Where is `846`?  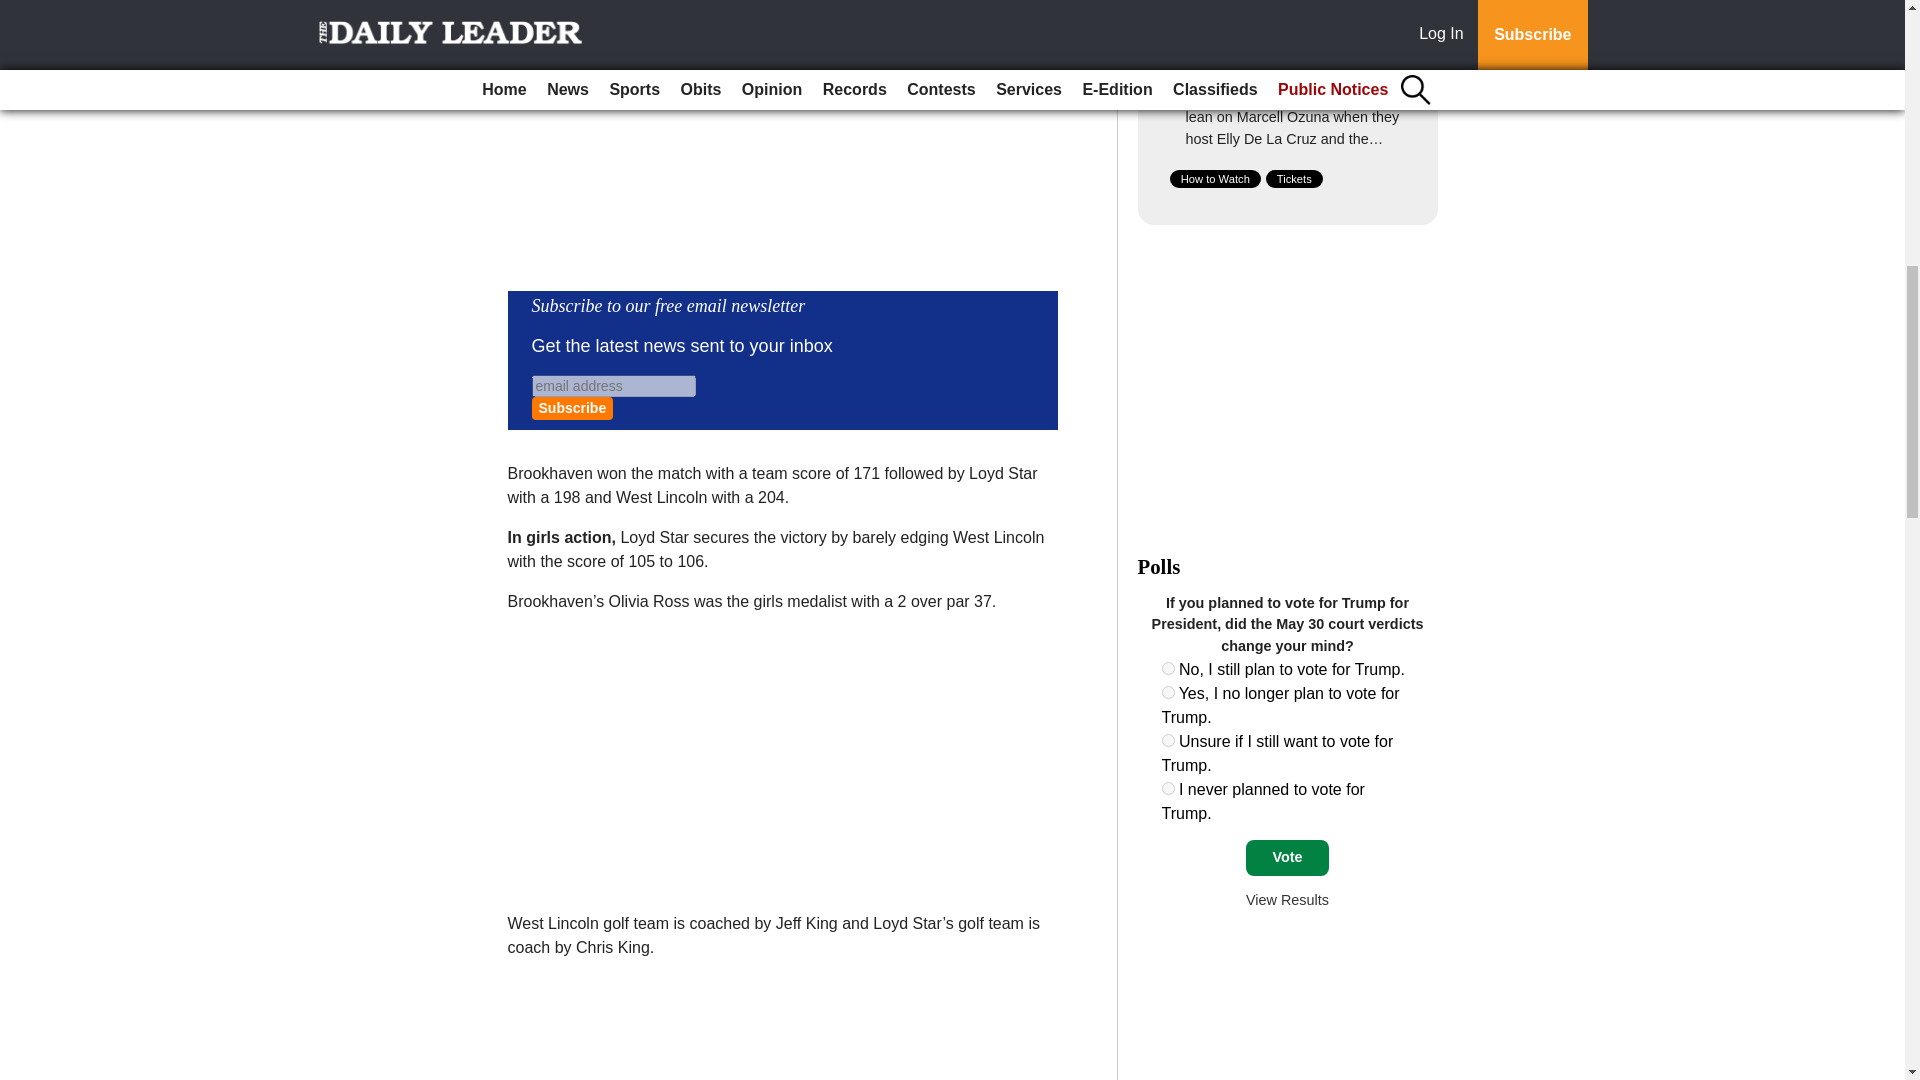 846 is located at coordinates (1168, 668).